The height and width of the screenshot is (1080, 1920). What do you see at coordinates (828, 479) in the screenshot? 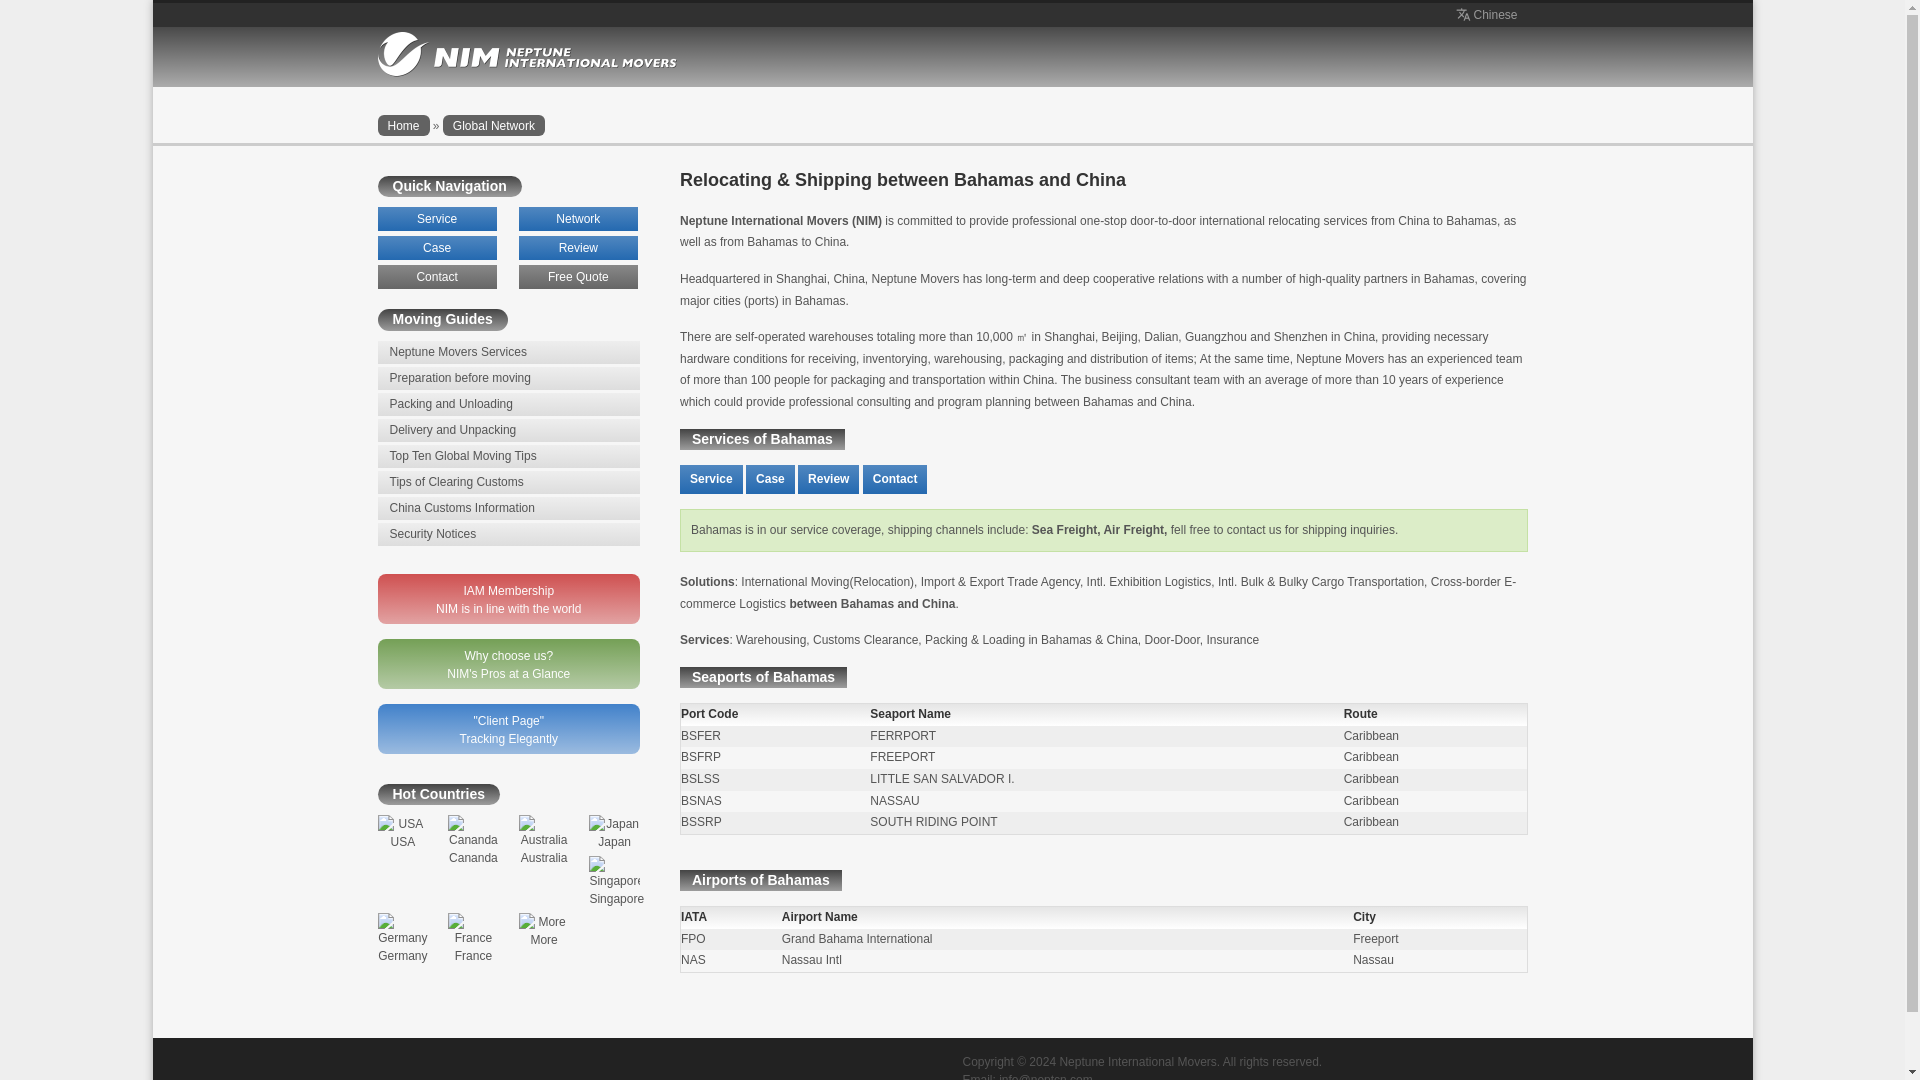
I see `Review` at bounding box center [828, 479].